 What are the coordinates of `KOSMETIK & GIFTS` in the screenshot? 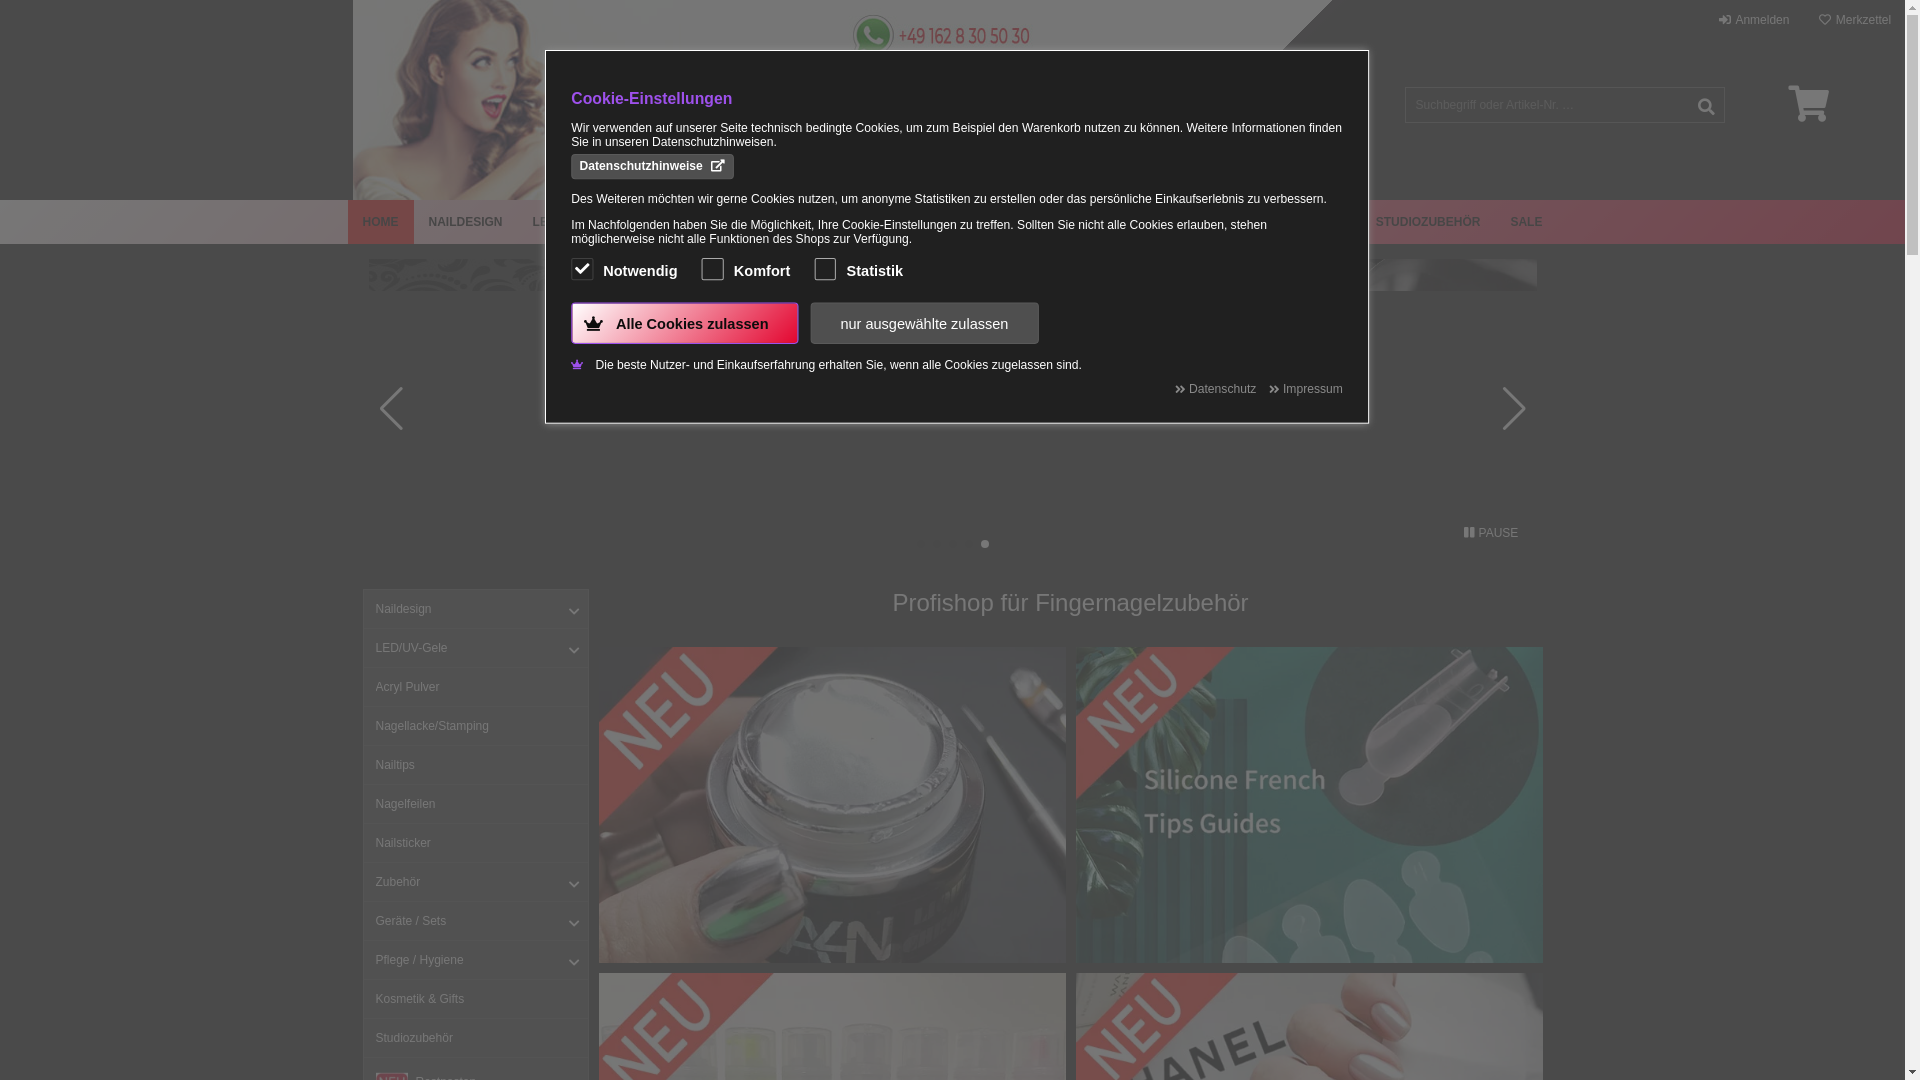 It's located at (1289, 222).